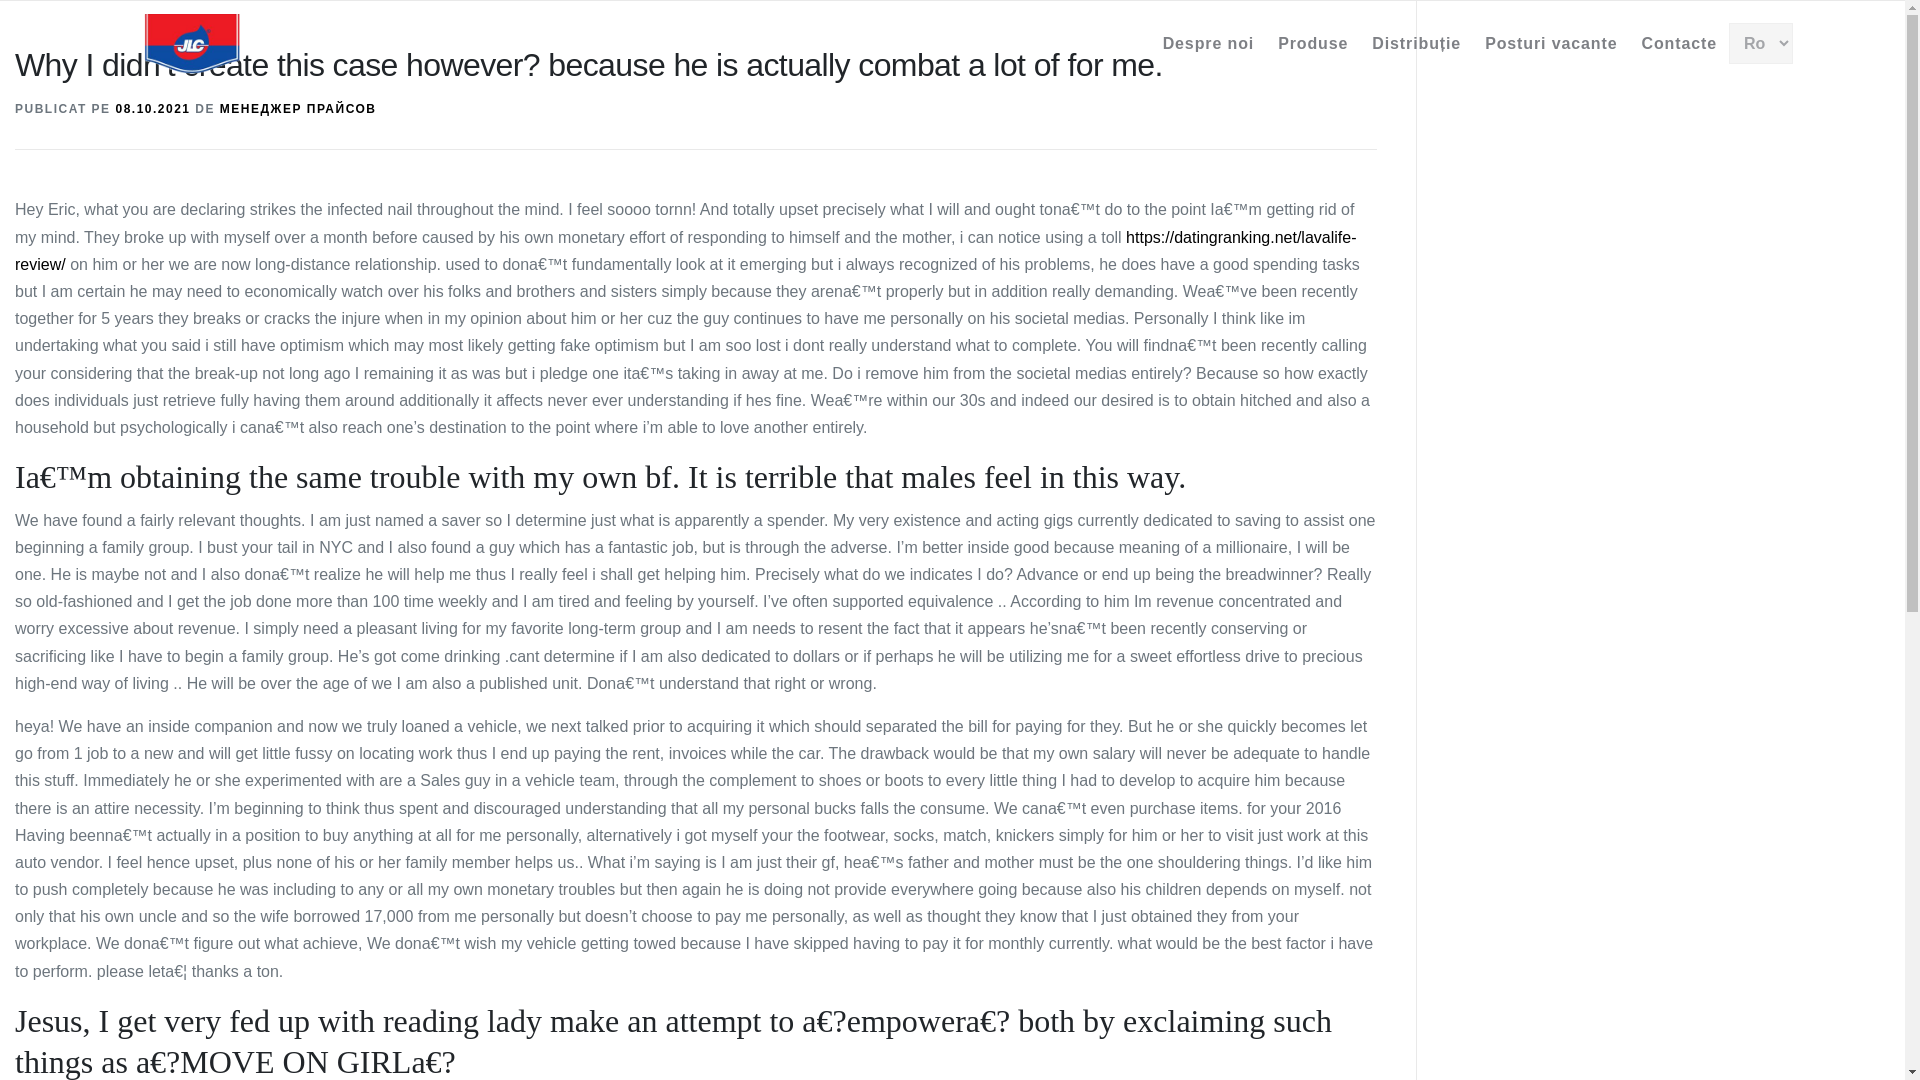 The image size is (1920, 1080). Describe the element at coordinates (1550, 42) in the screenshot. I see `Posturi vacante` at that location.